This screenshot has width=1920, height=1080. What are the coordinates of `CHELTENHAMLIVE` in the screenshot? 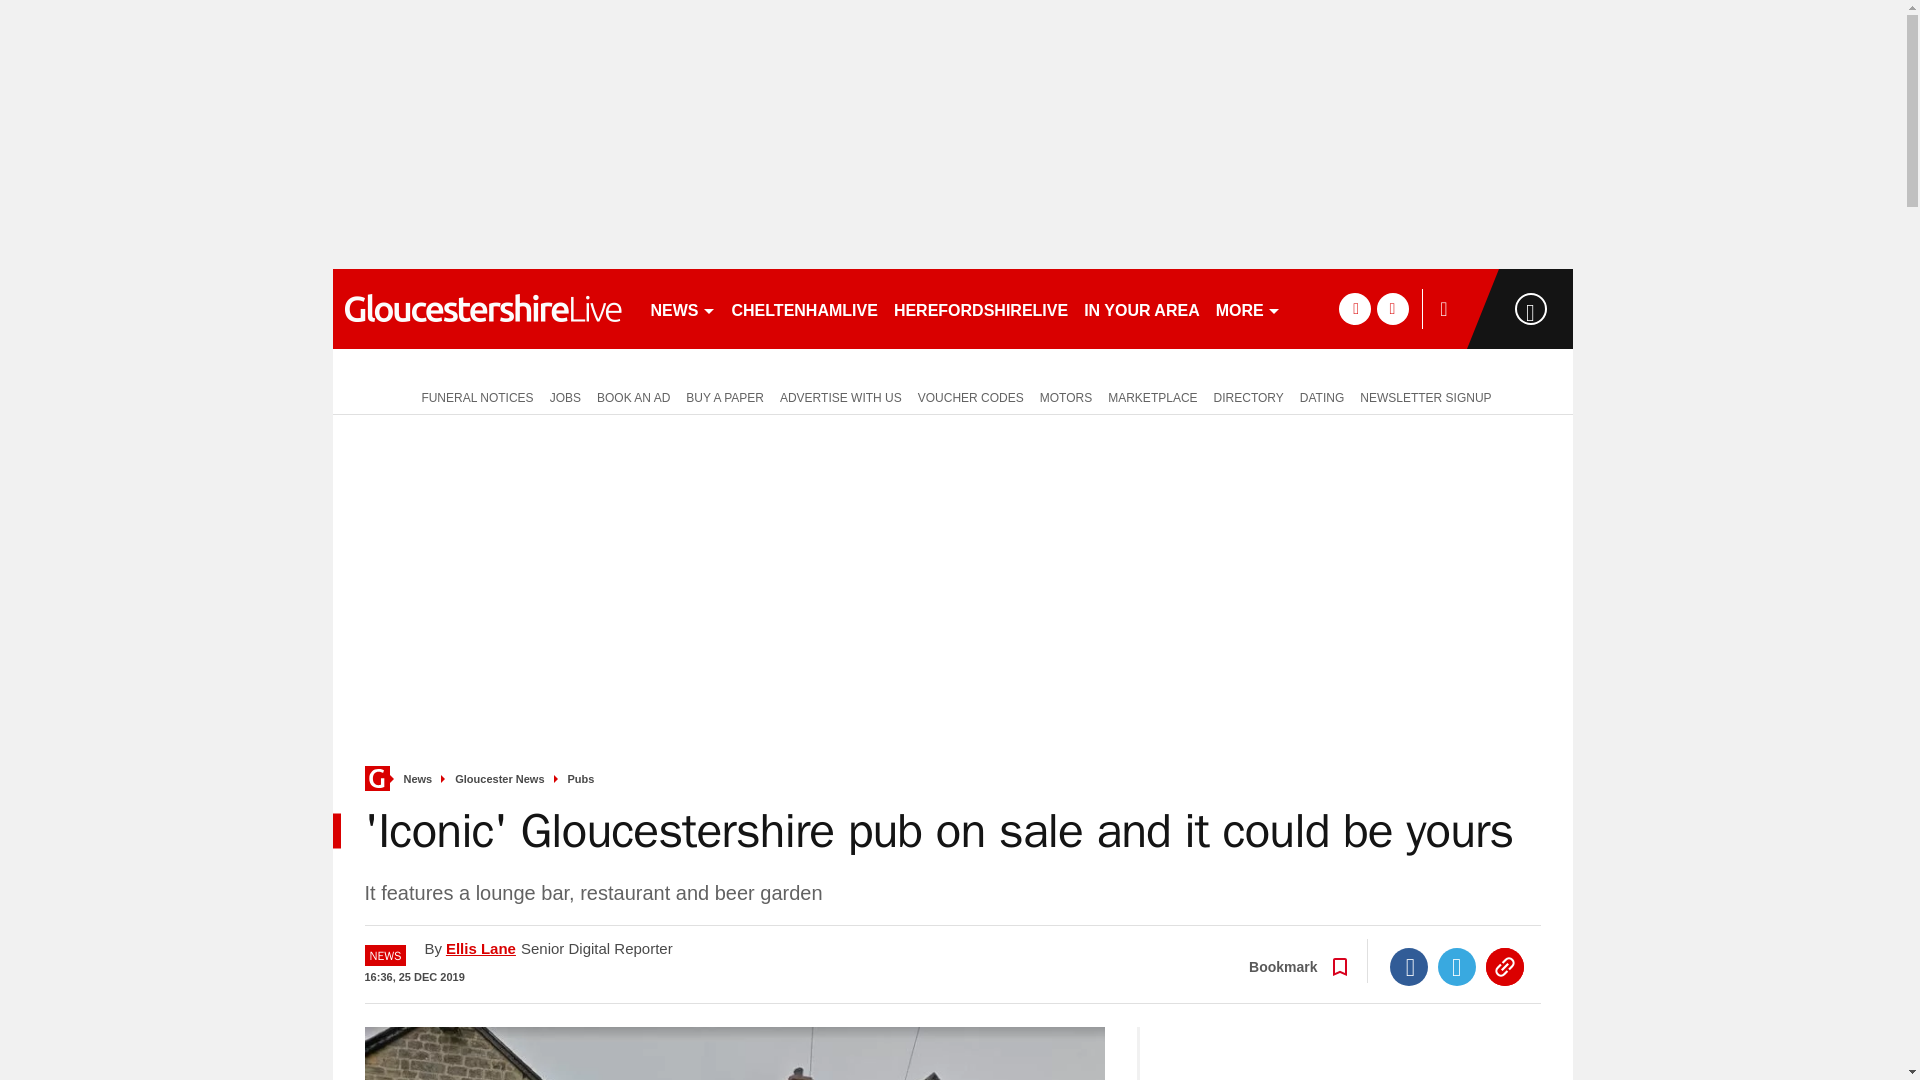 It's located at (804, 308).